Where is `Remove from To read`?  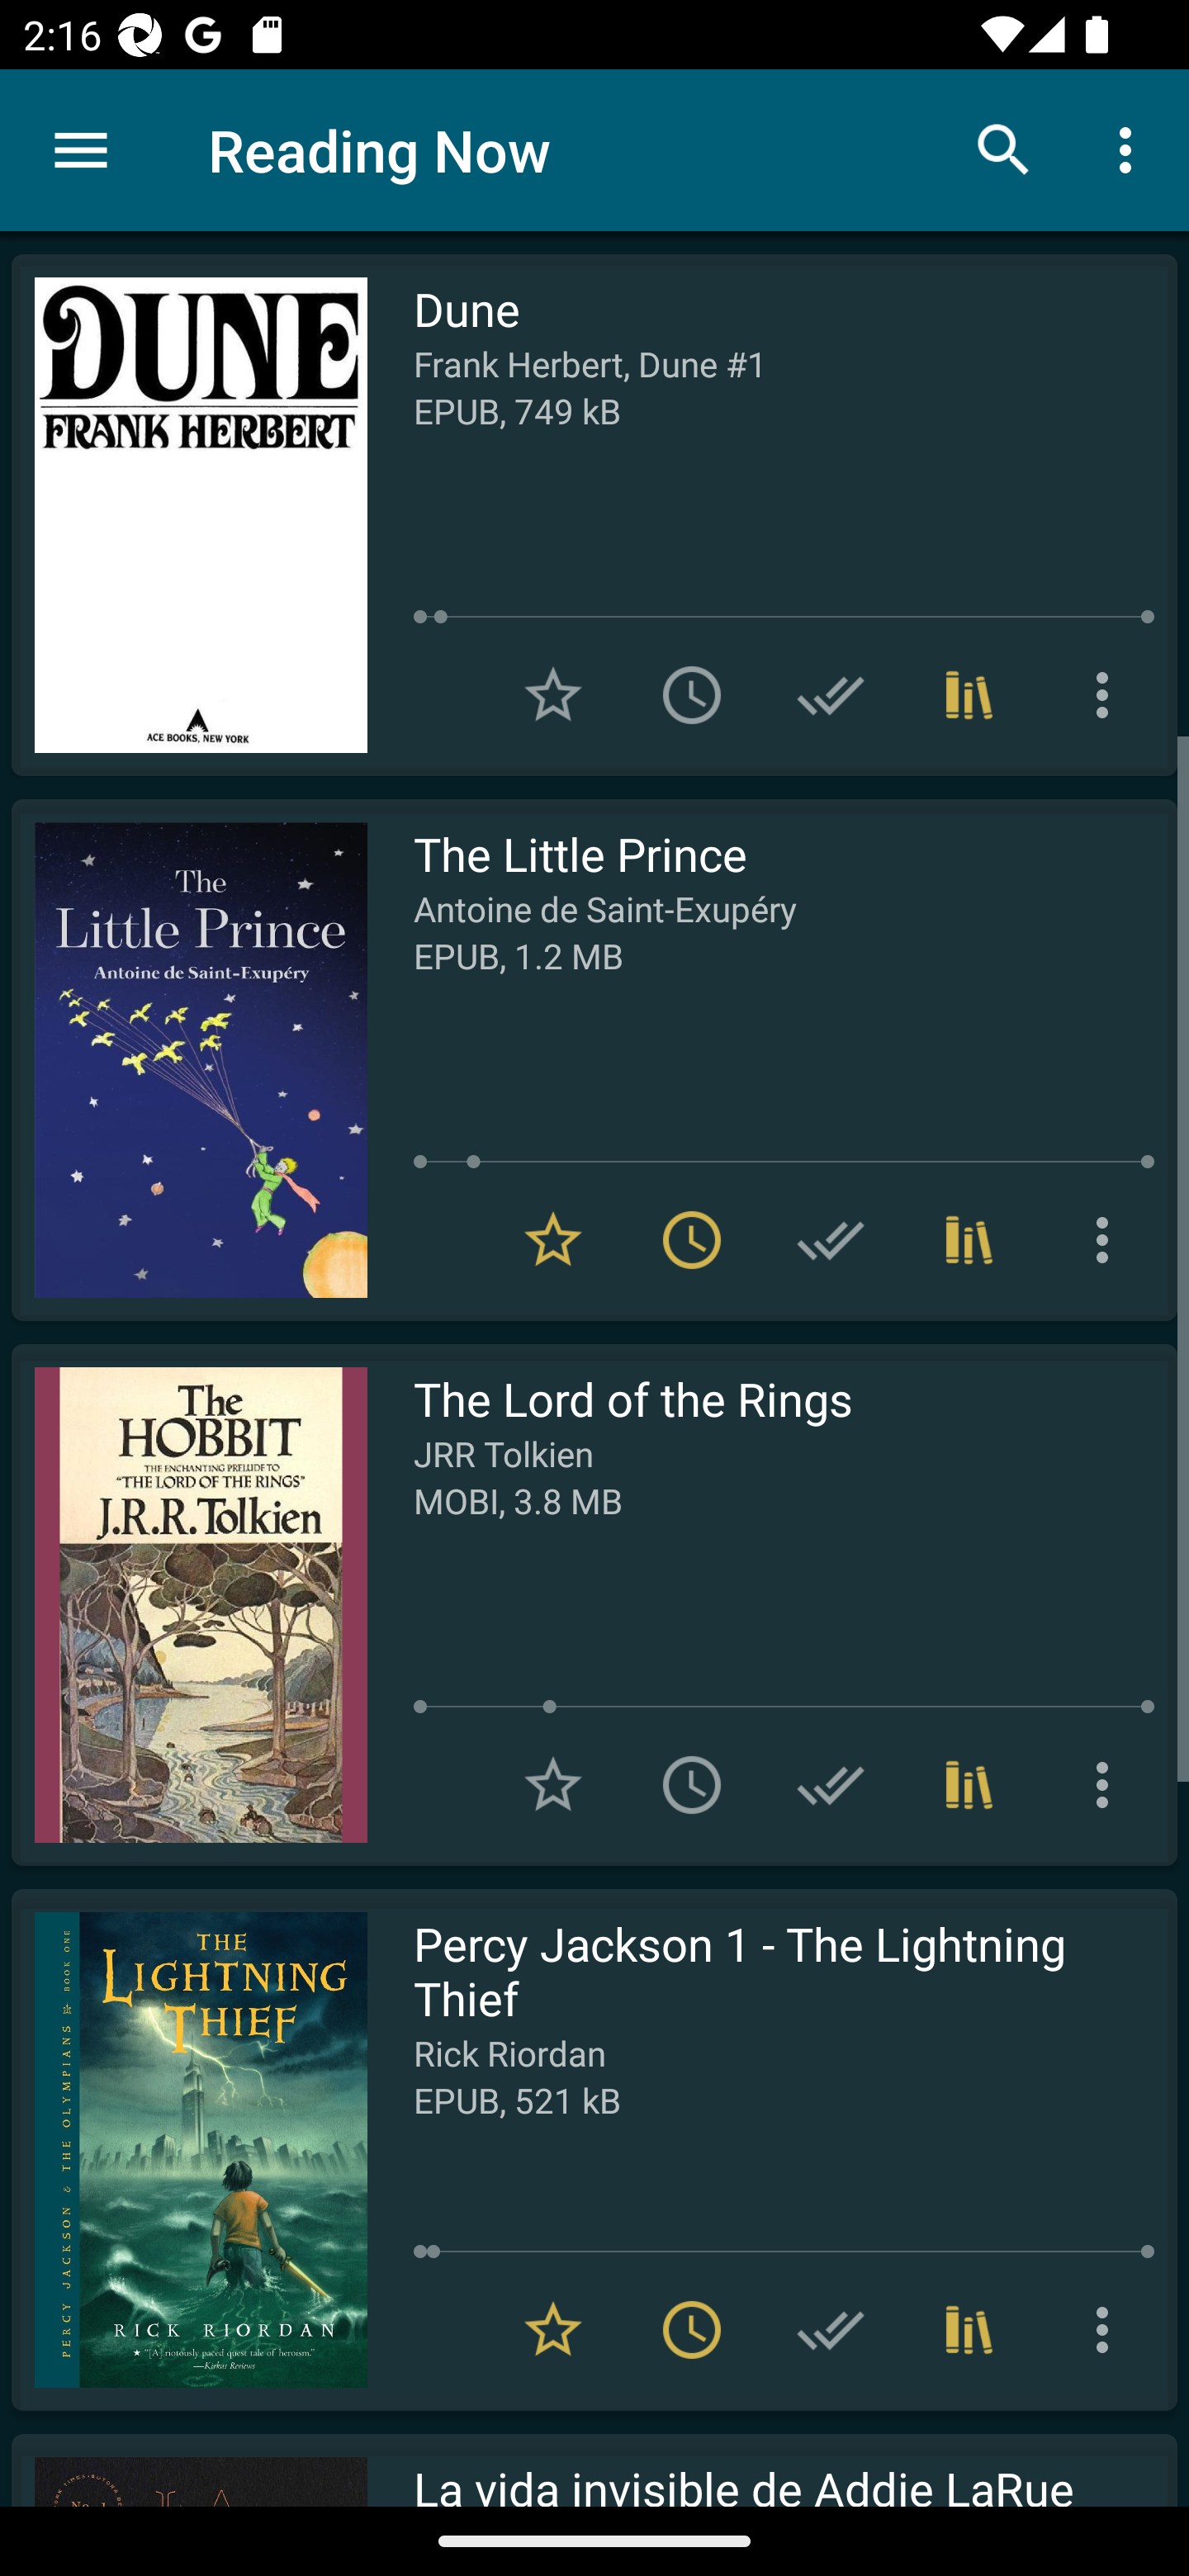 Remove from To read is located at coordinates (692, 2330).